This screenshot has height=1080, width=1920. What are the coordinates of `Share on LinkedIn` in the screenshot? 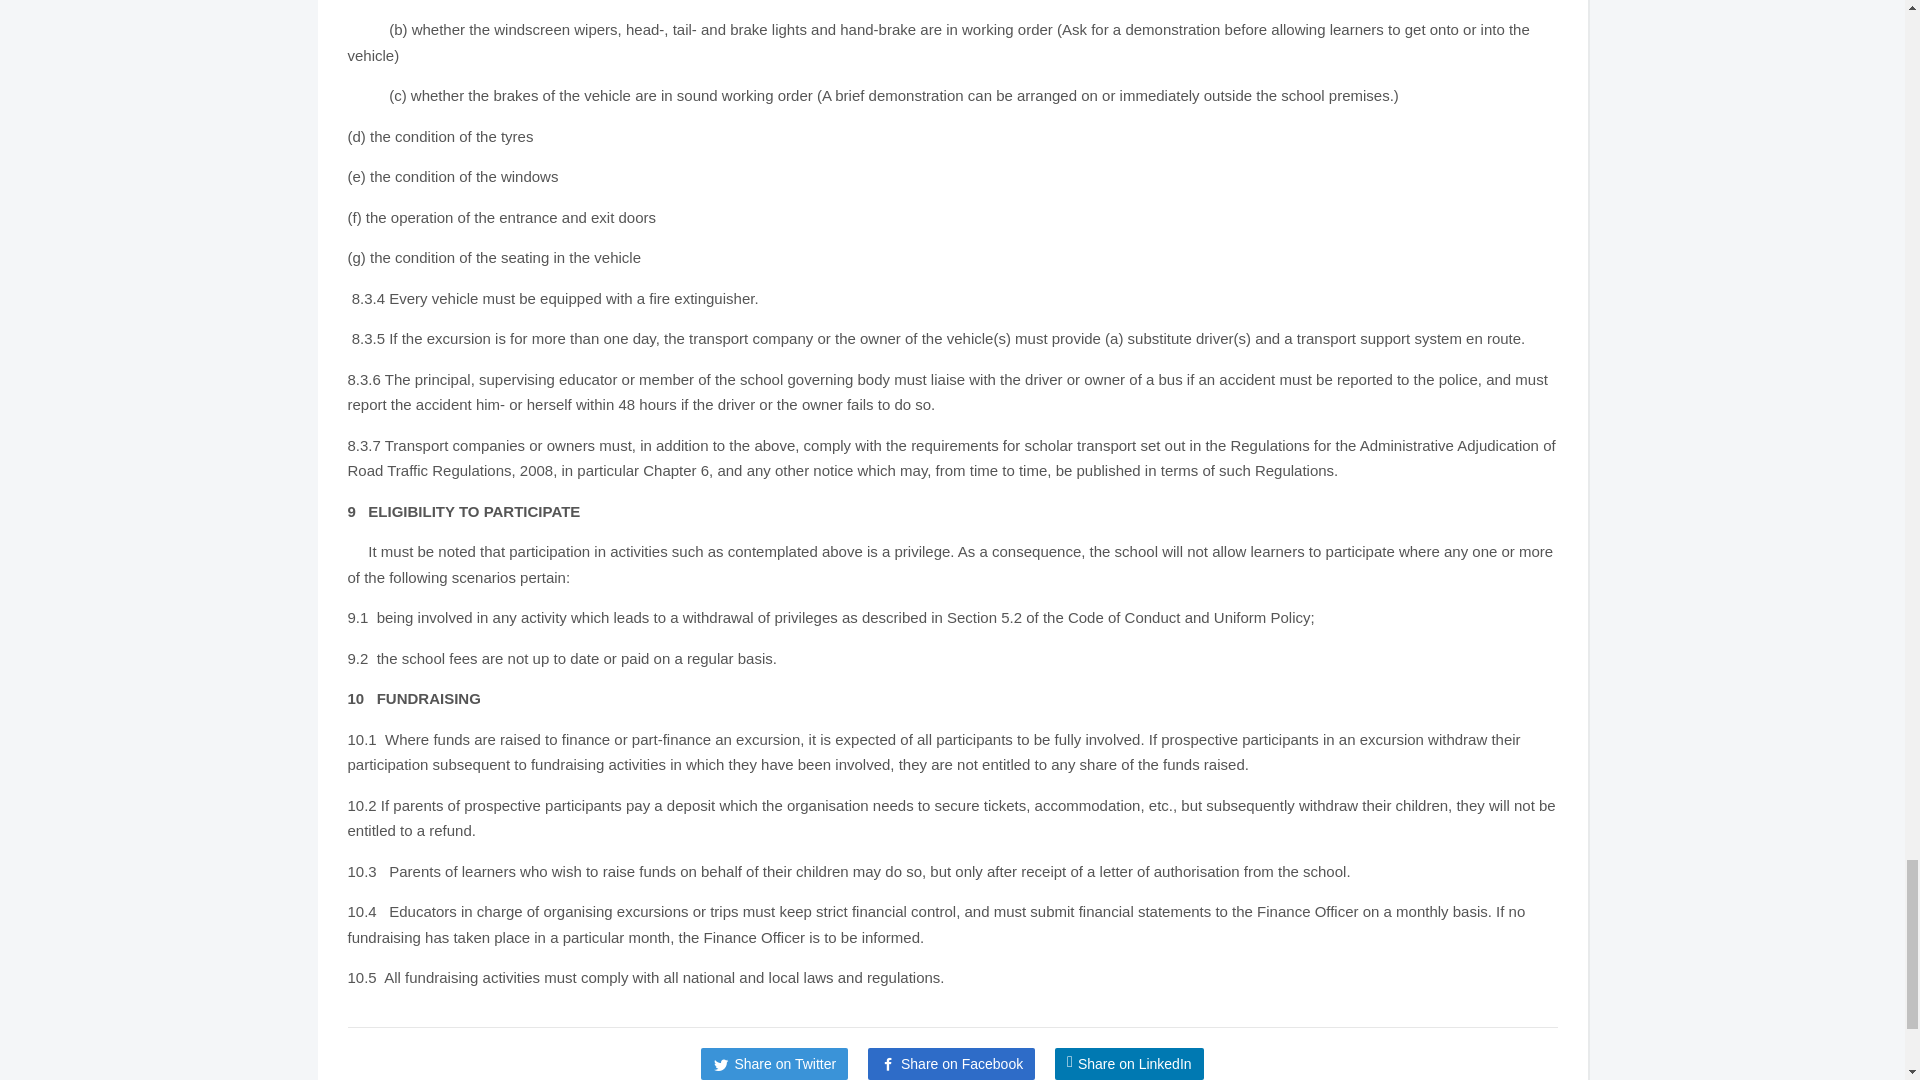 It's located at (1128, 1064).